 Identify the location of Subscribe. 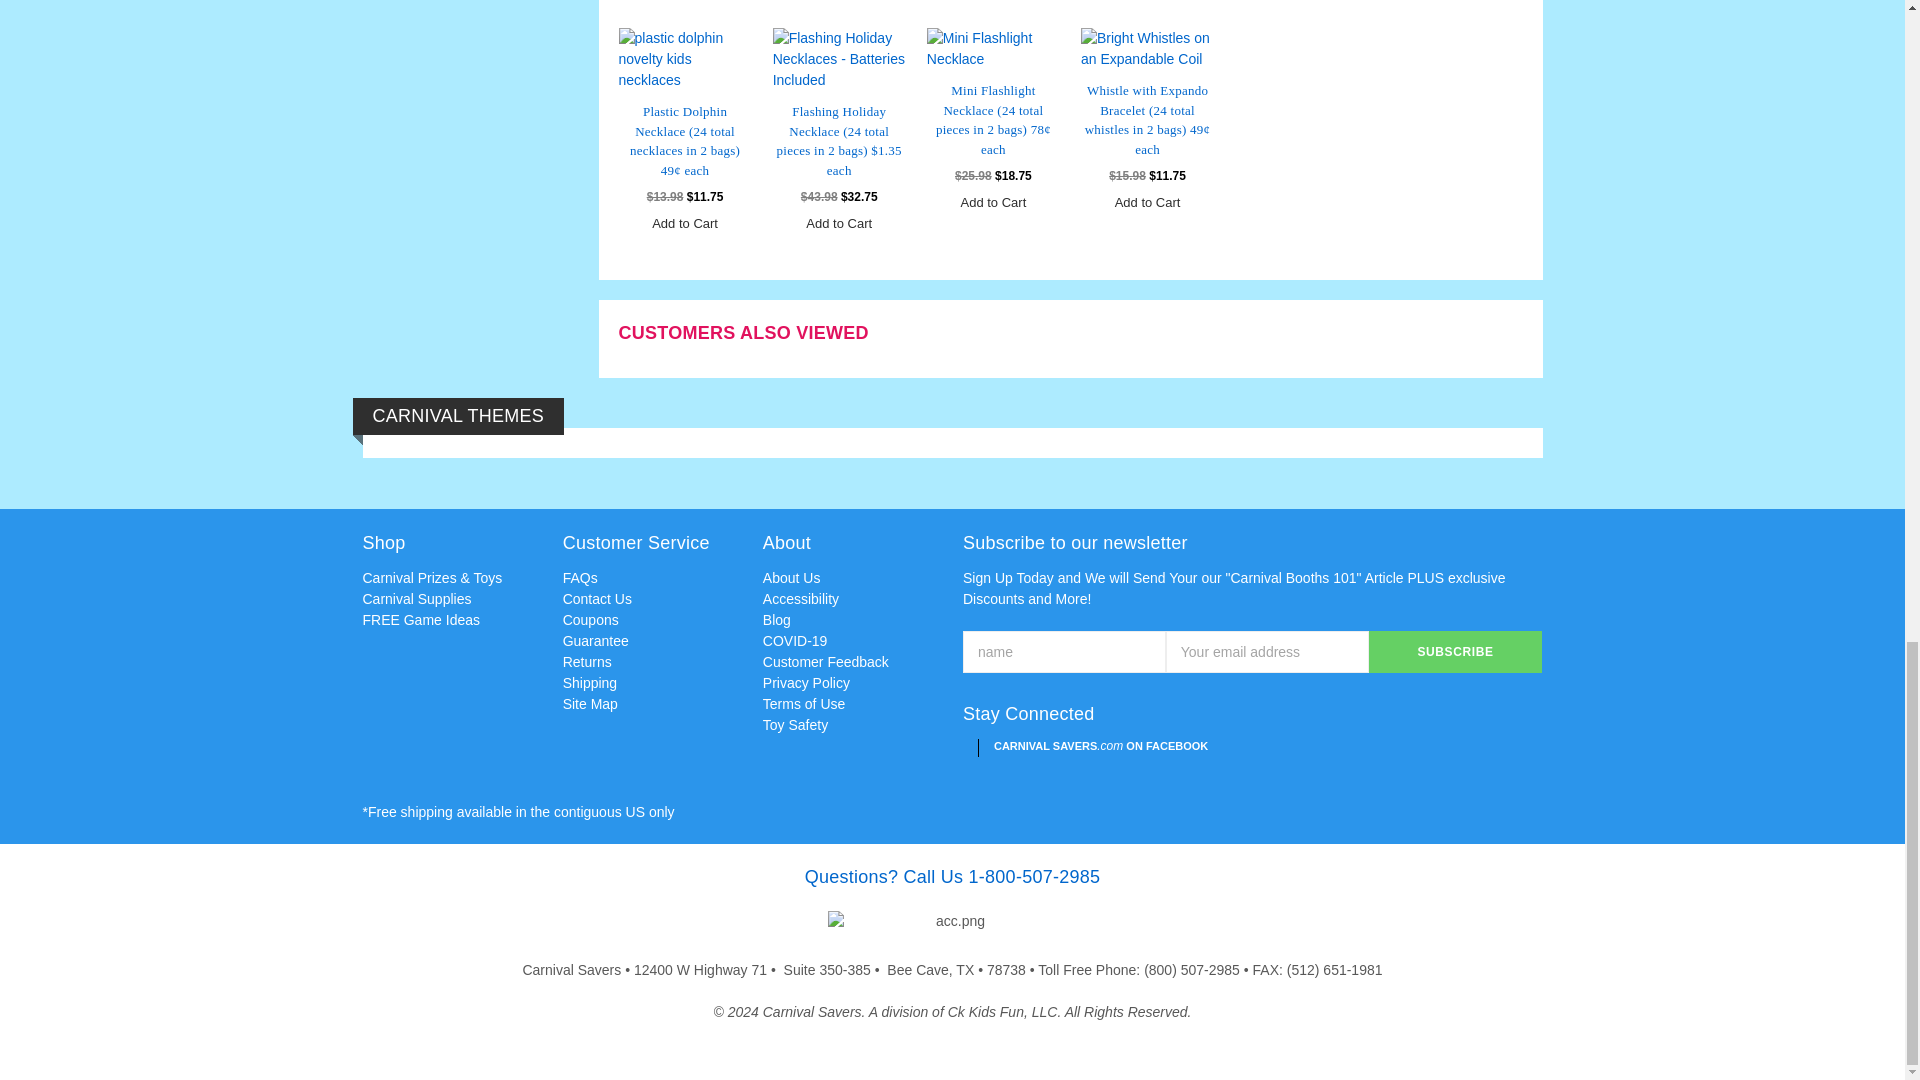
(1456, 651).